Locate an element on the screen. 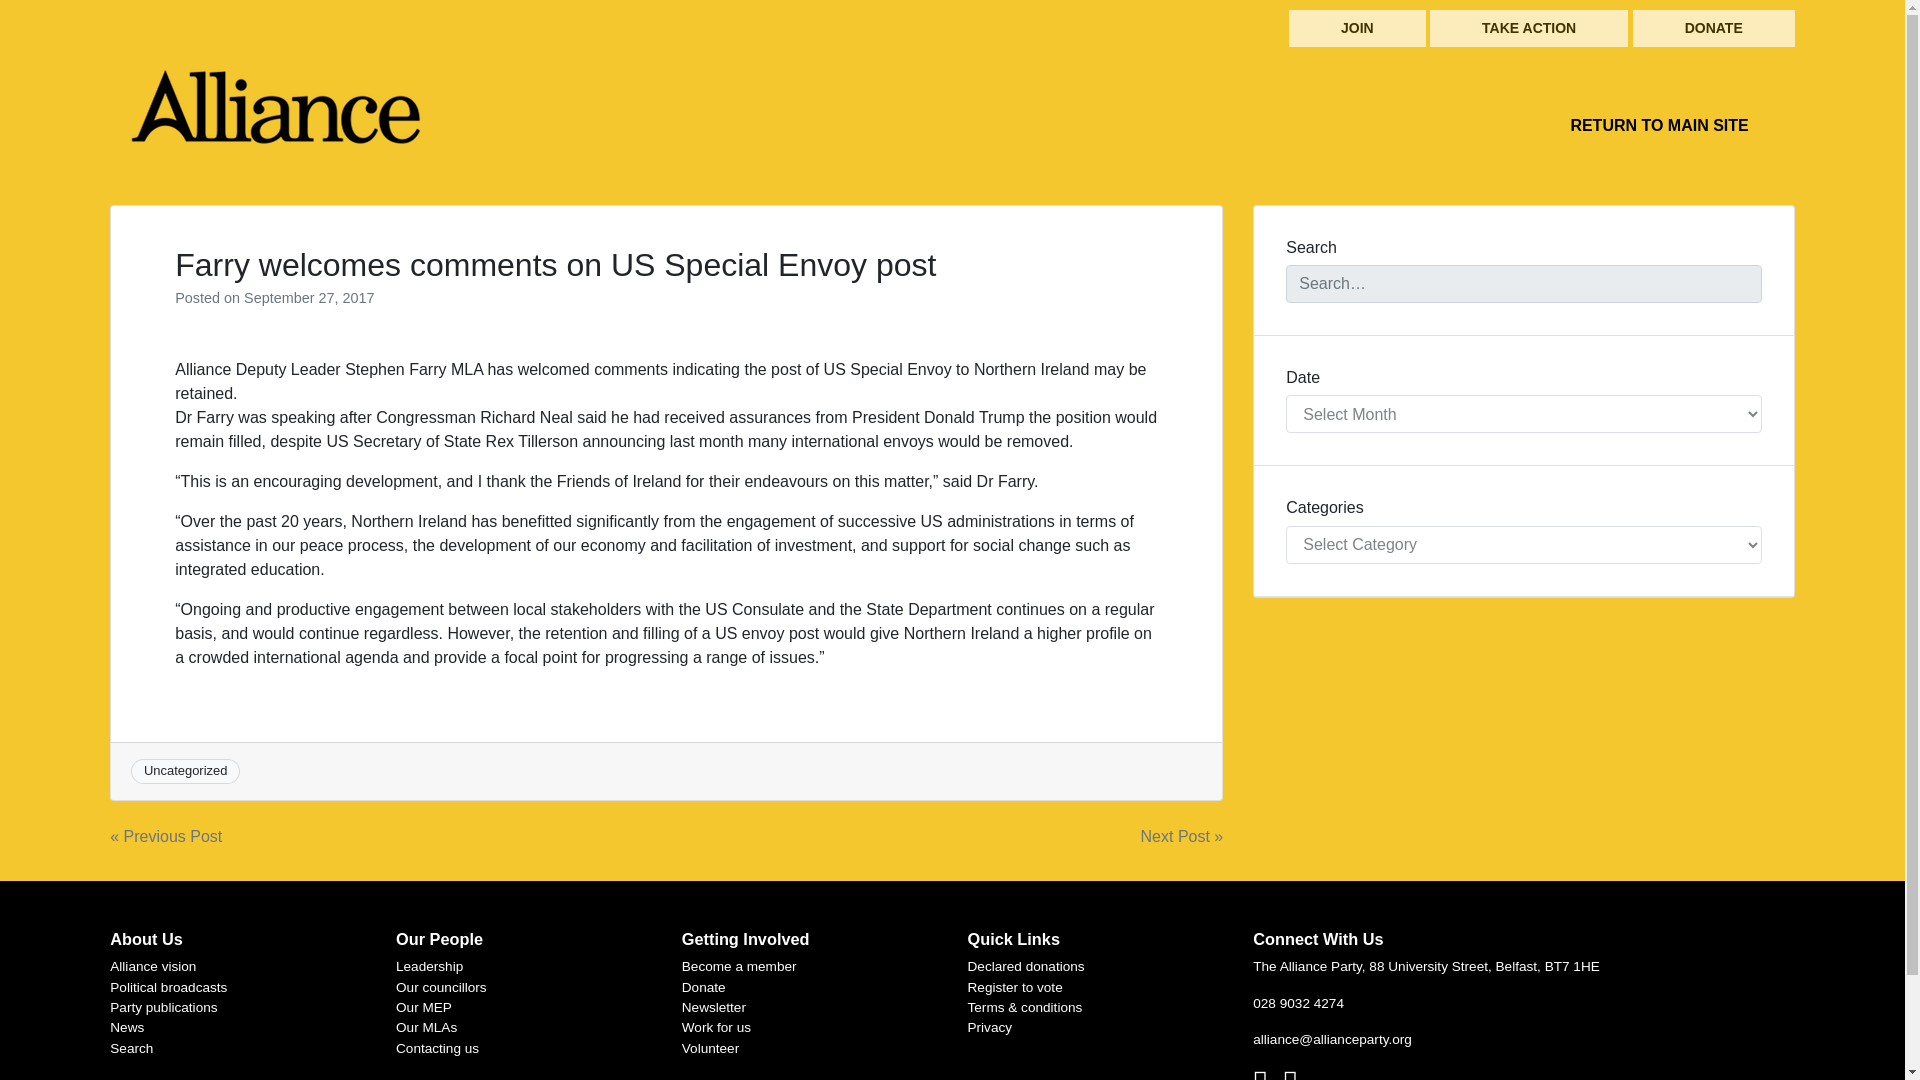 The image size is (1920, 1080). Political broadcasts is located at coordinates (168, 986).